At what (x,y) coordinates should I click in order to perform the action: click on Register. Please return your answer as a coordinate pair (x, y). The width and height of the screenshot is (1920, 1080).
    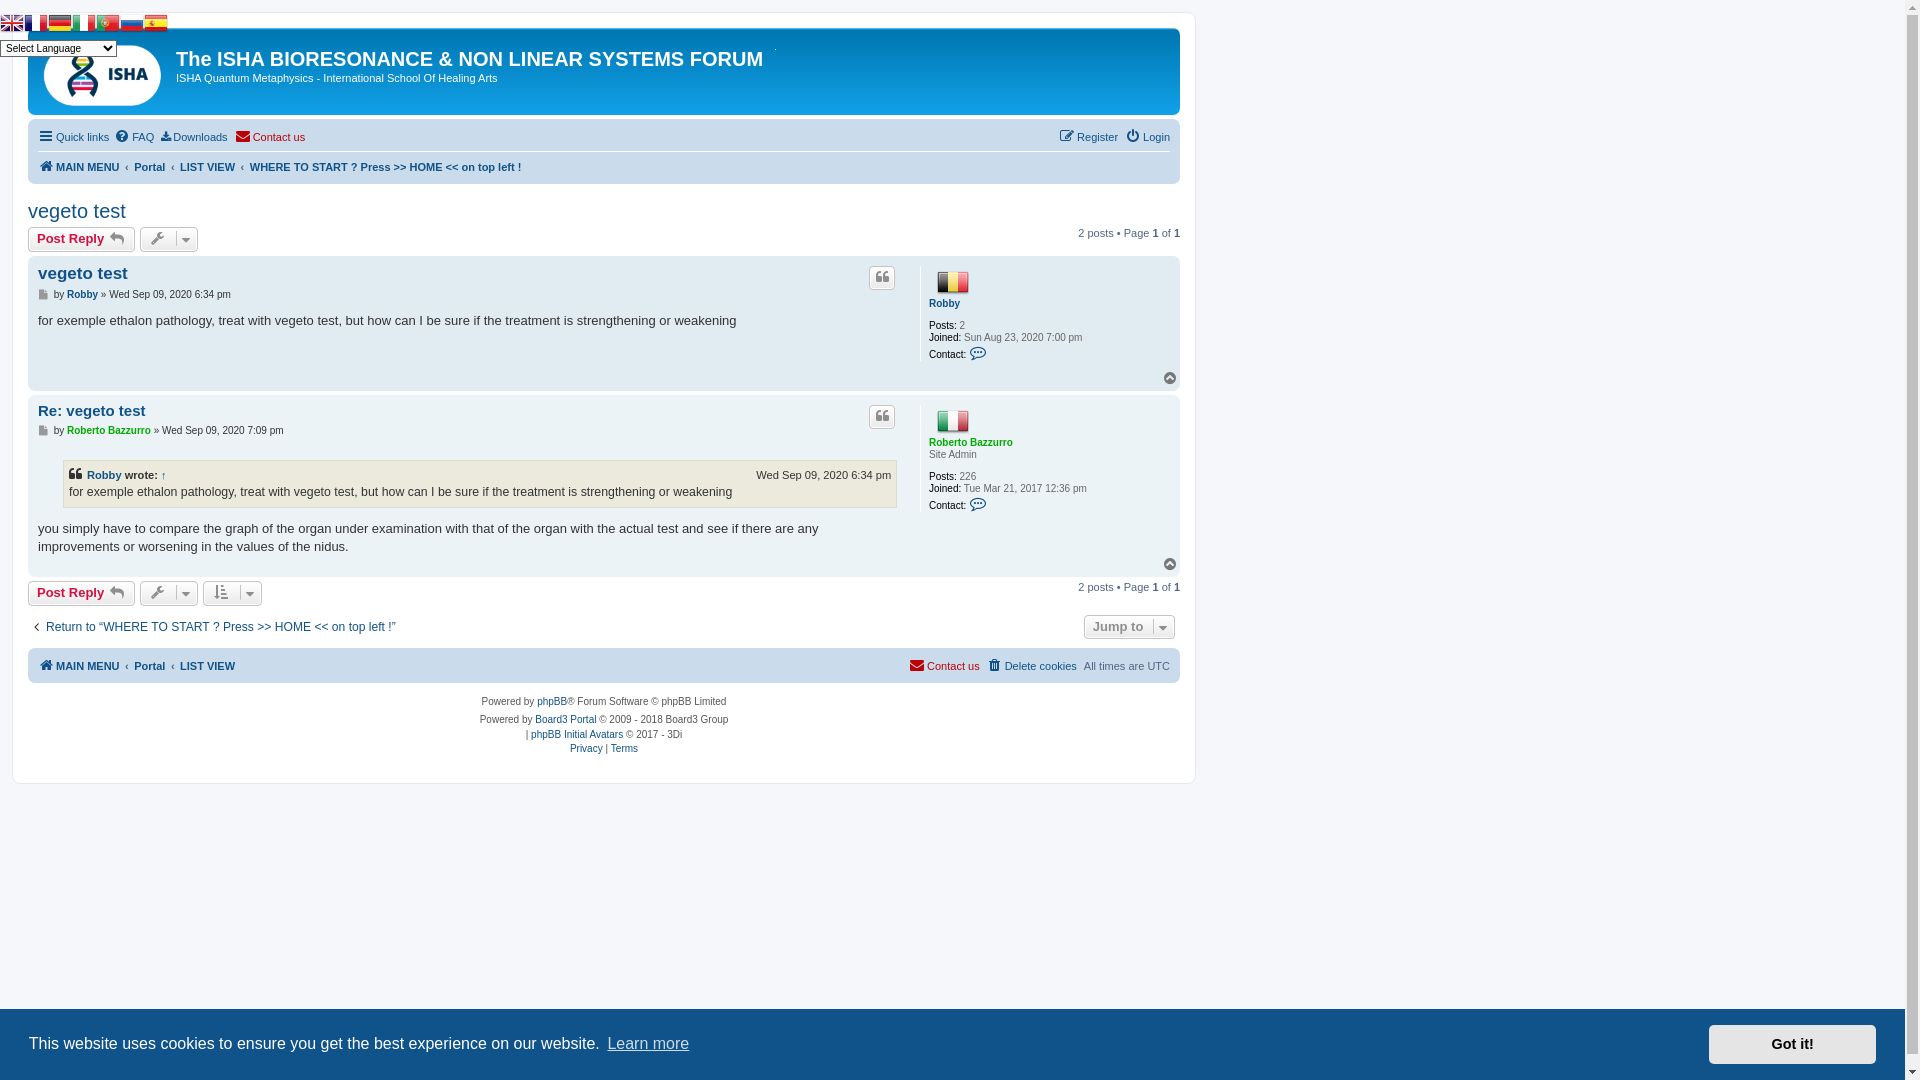
    Looking at the image, I should click on (1088, 137).